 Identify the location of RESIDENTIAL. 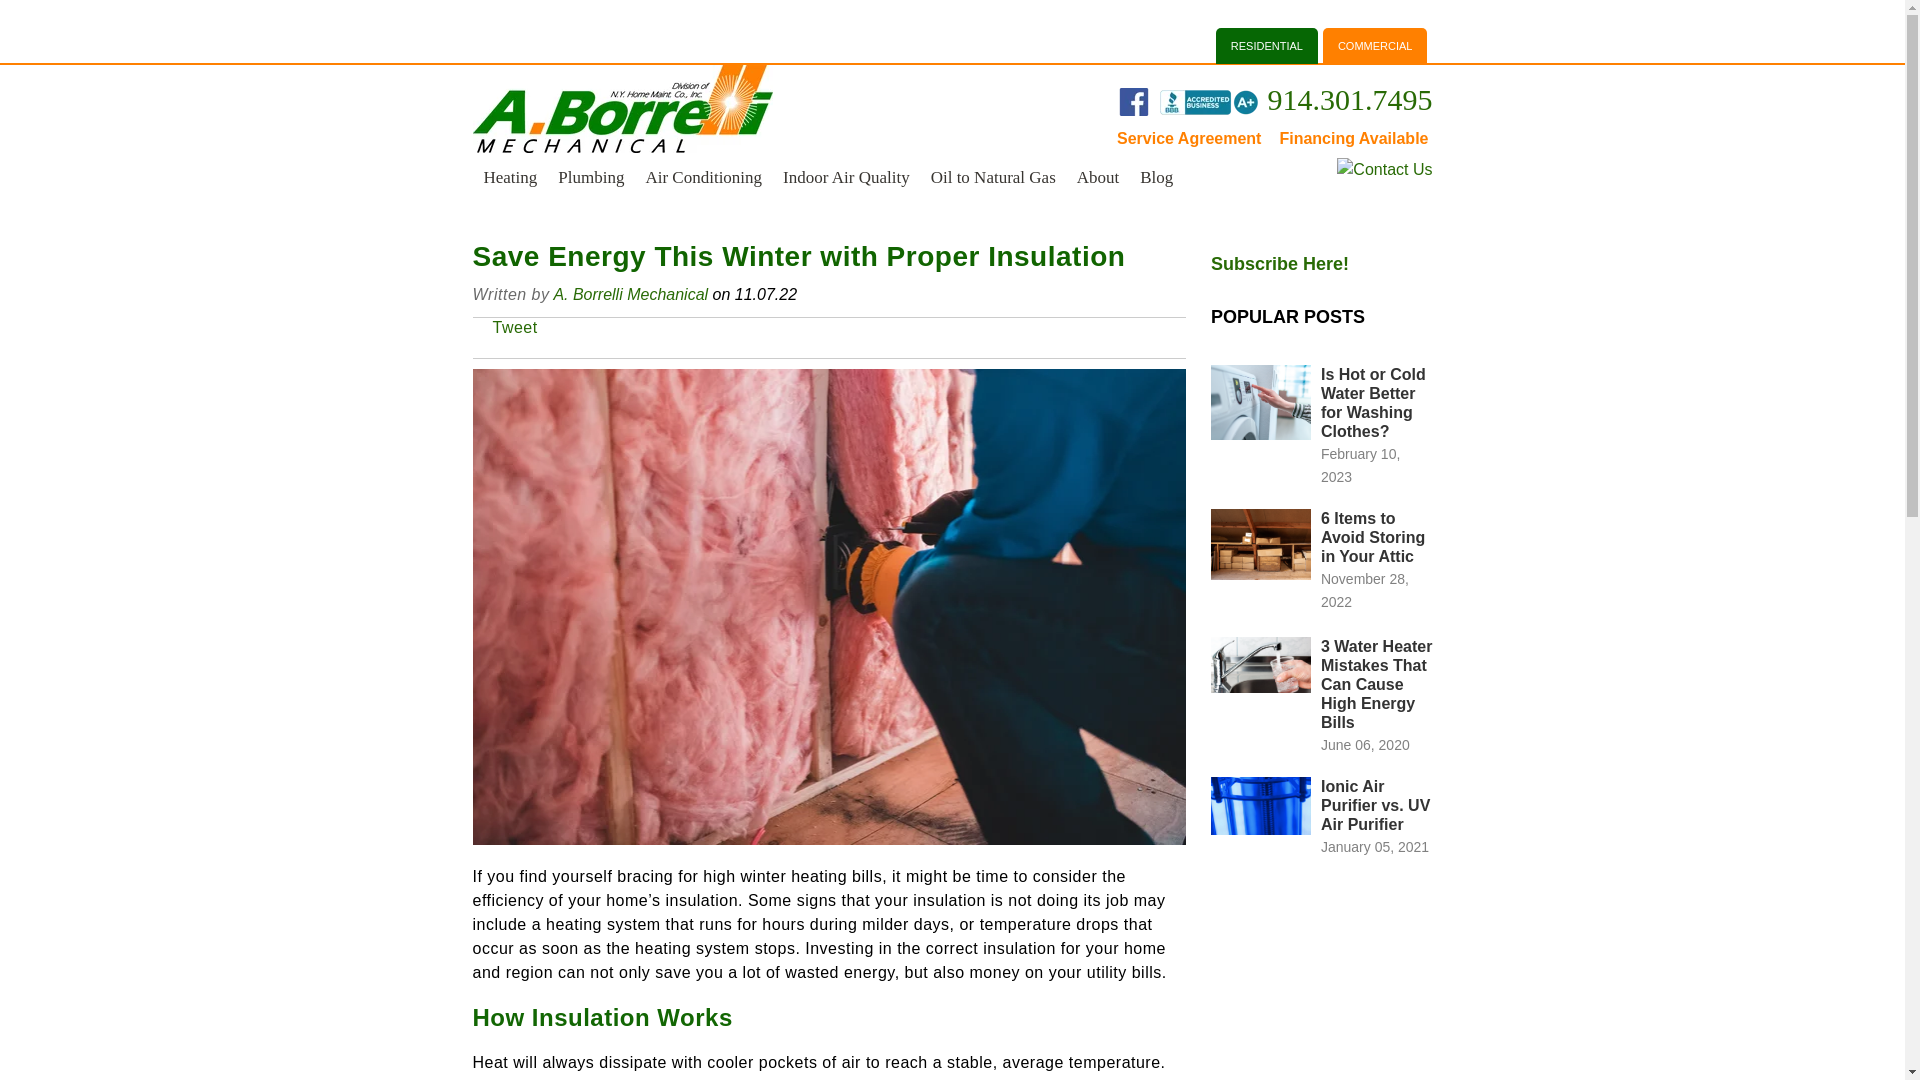
(1266, 46).